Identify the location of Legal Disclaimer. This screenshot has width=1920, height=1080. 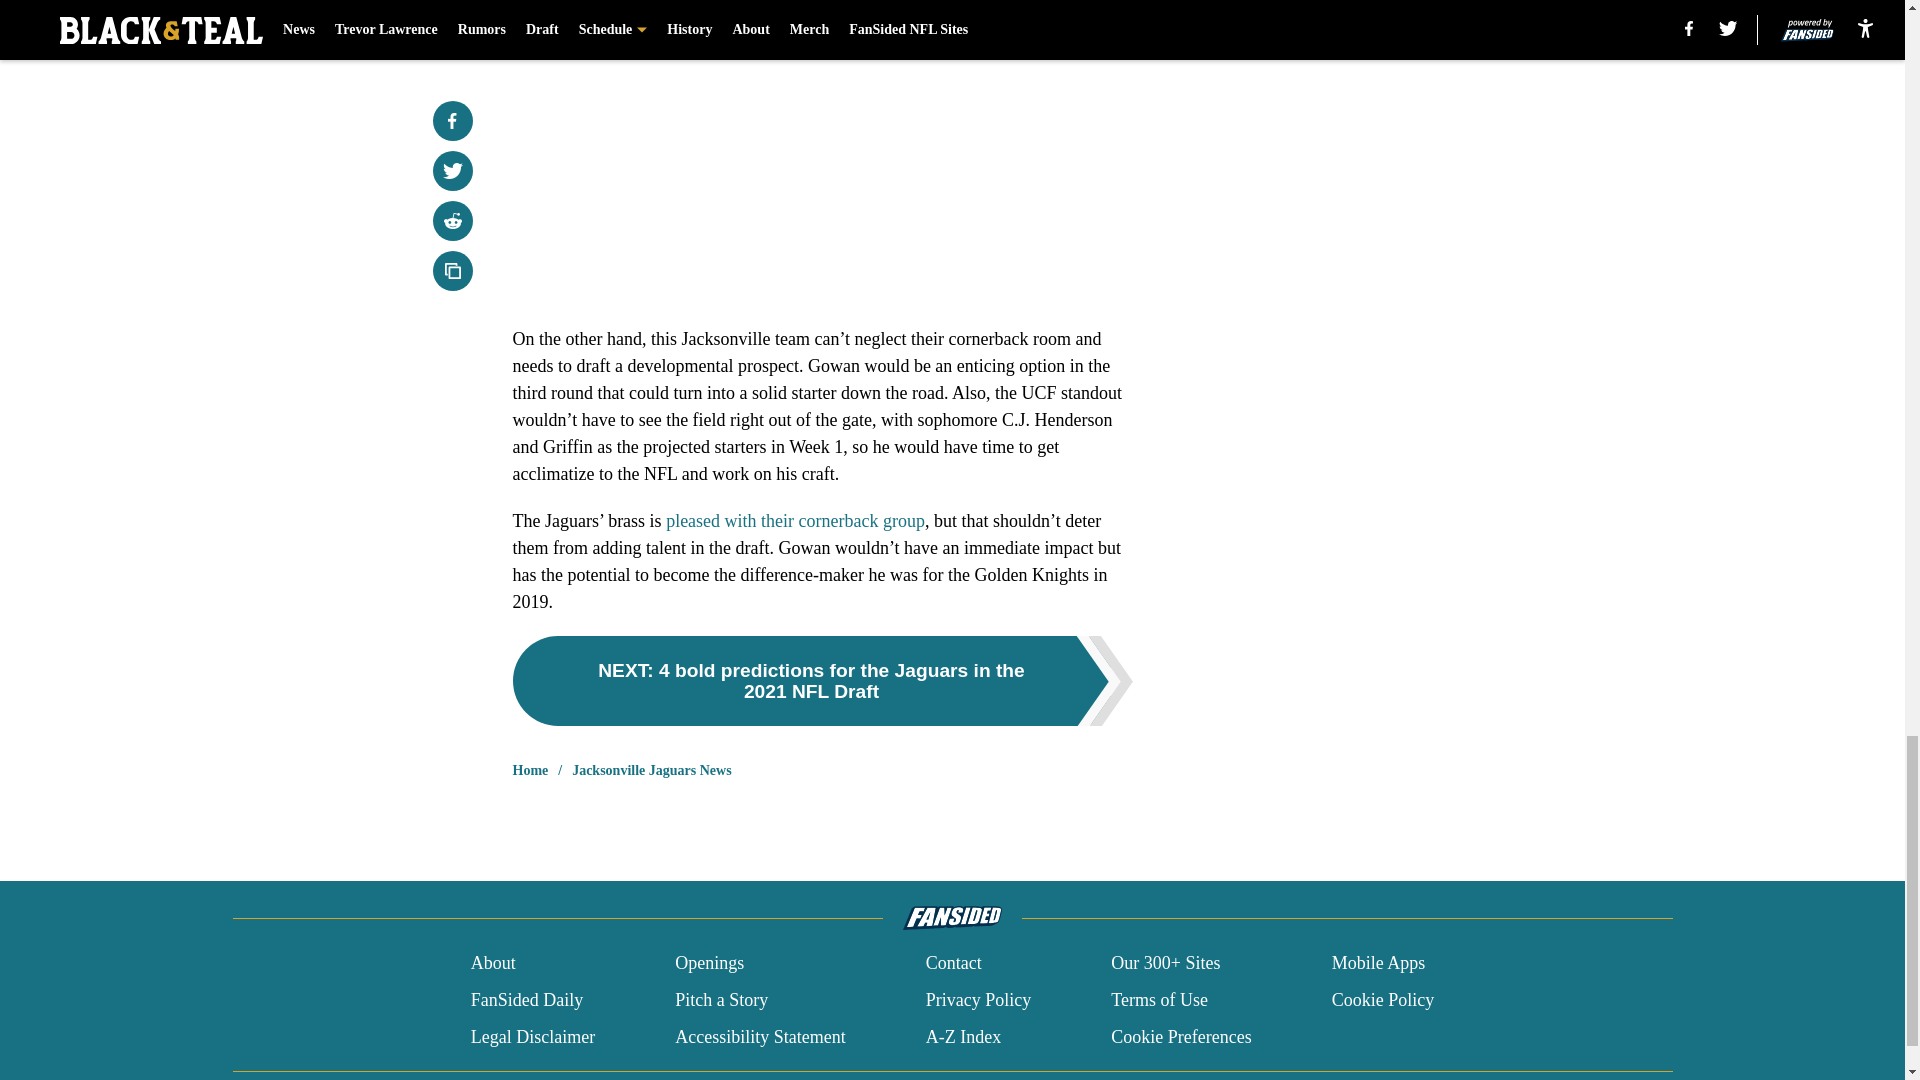
(532, 1036).